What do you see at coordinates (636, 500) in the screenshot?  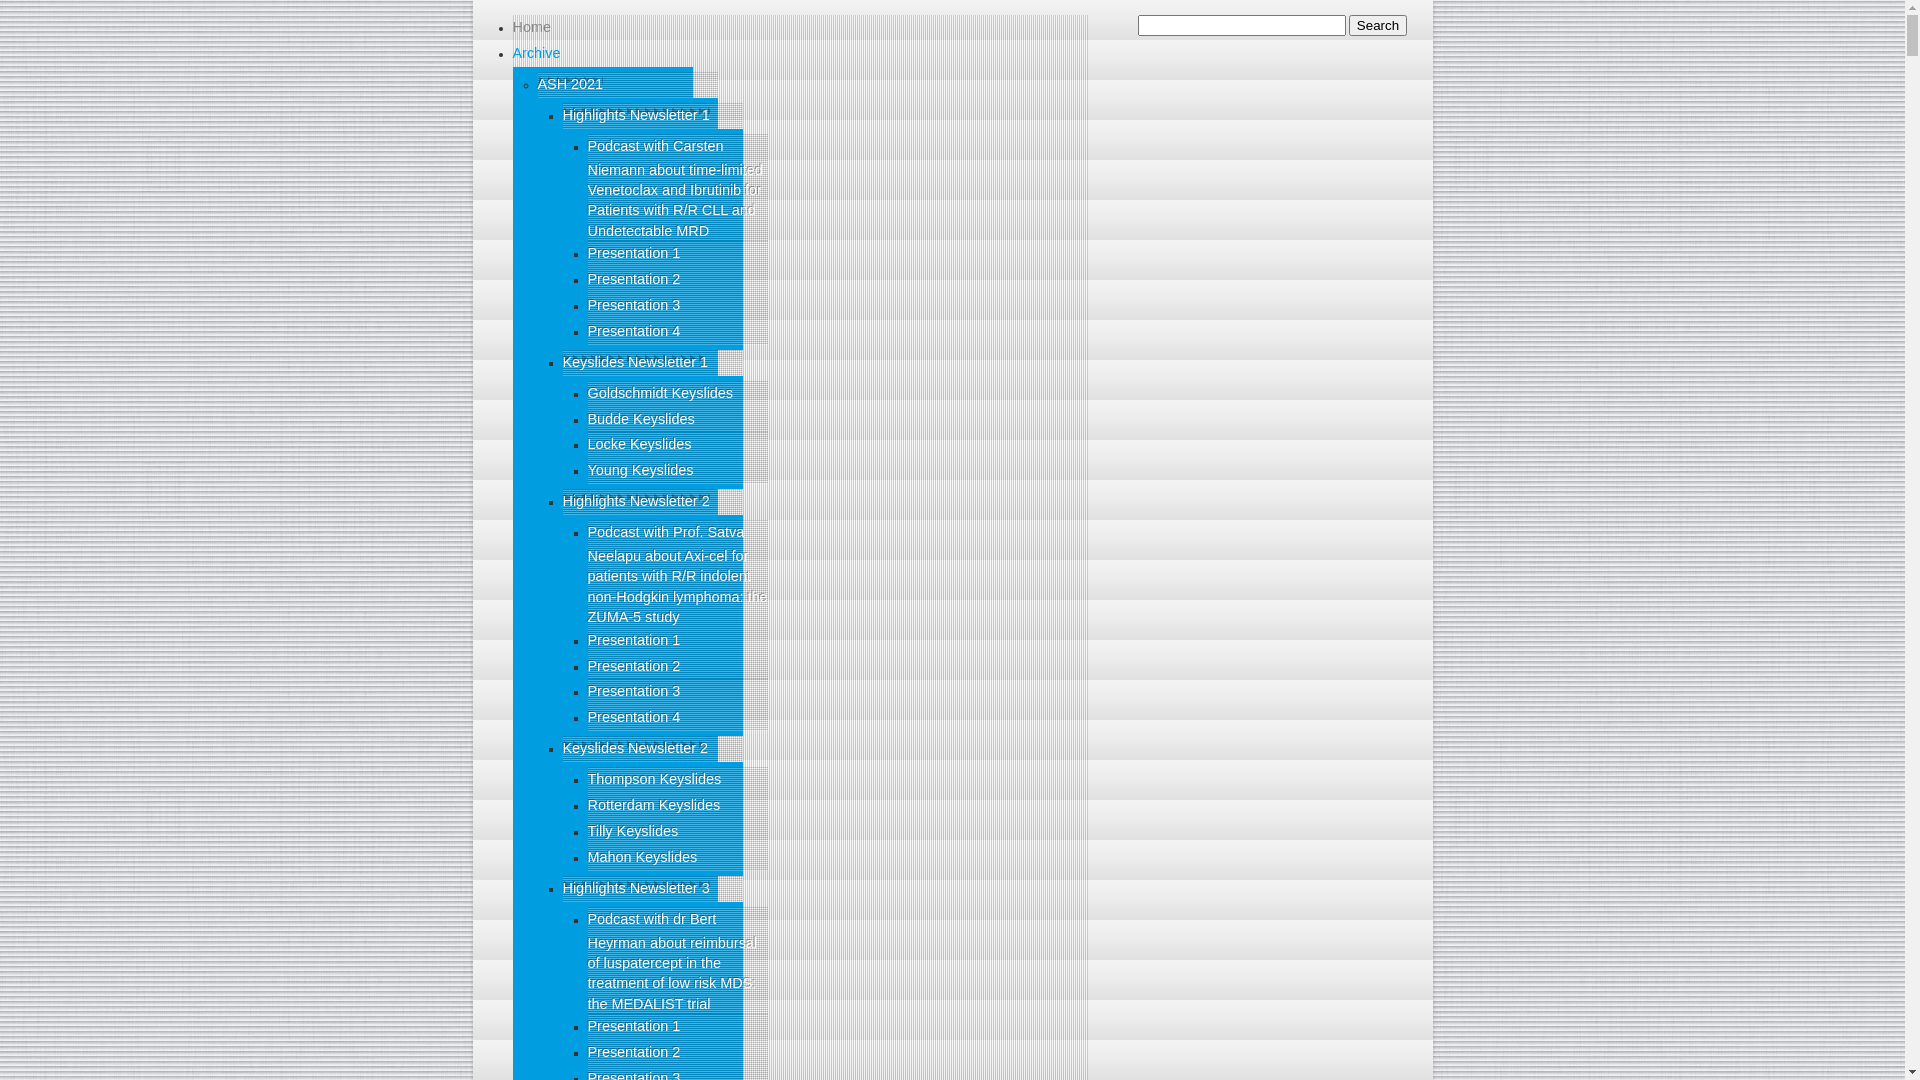 I see `Highlights Newsletter 2` at bounding box center [636, 500].